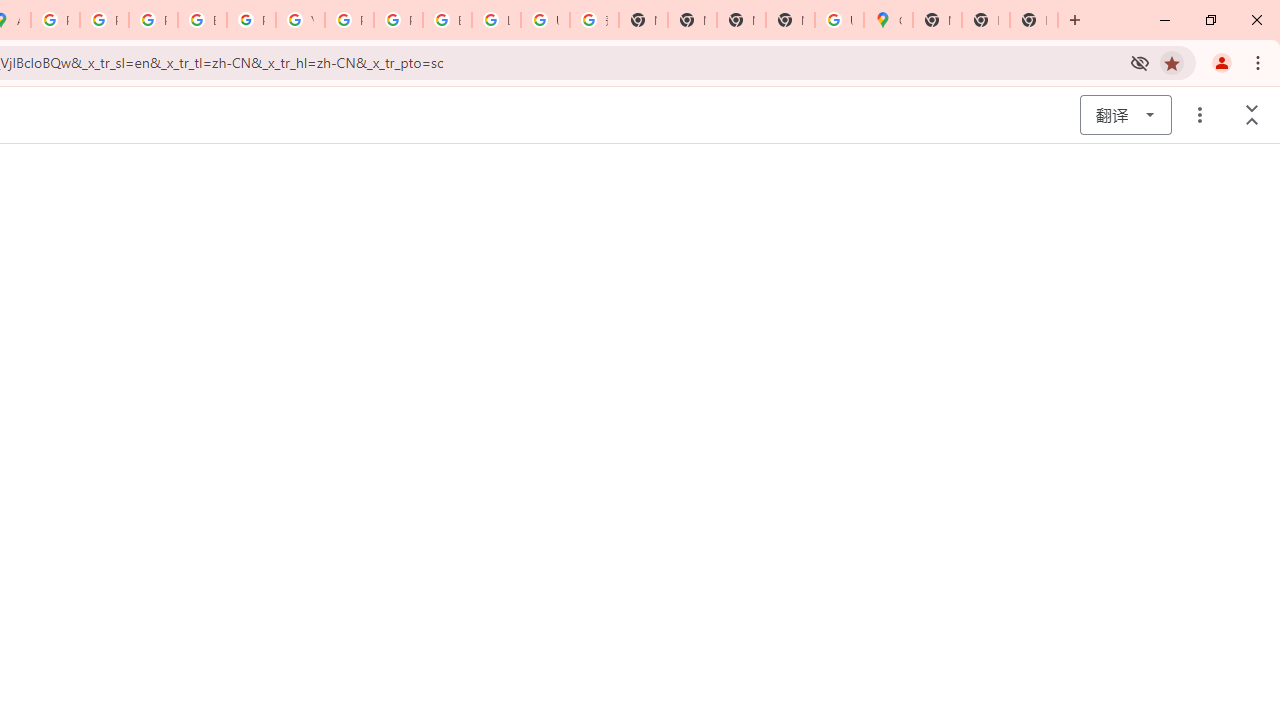  I want to click on Policy Accountability and Transparency - Transparency Center, so click(55, 20).